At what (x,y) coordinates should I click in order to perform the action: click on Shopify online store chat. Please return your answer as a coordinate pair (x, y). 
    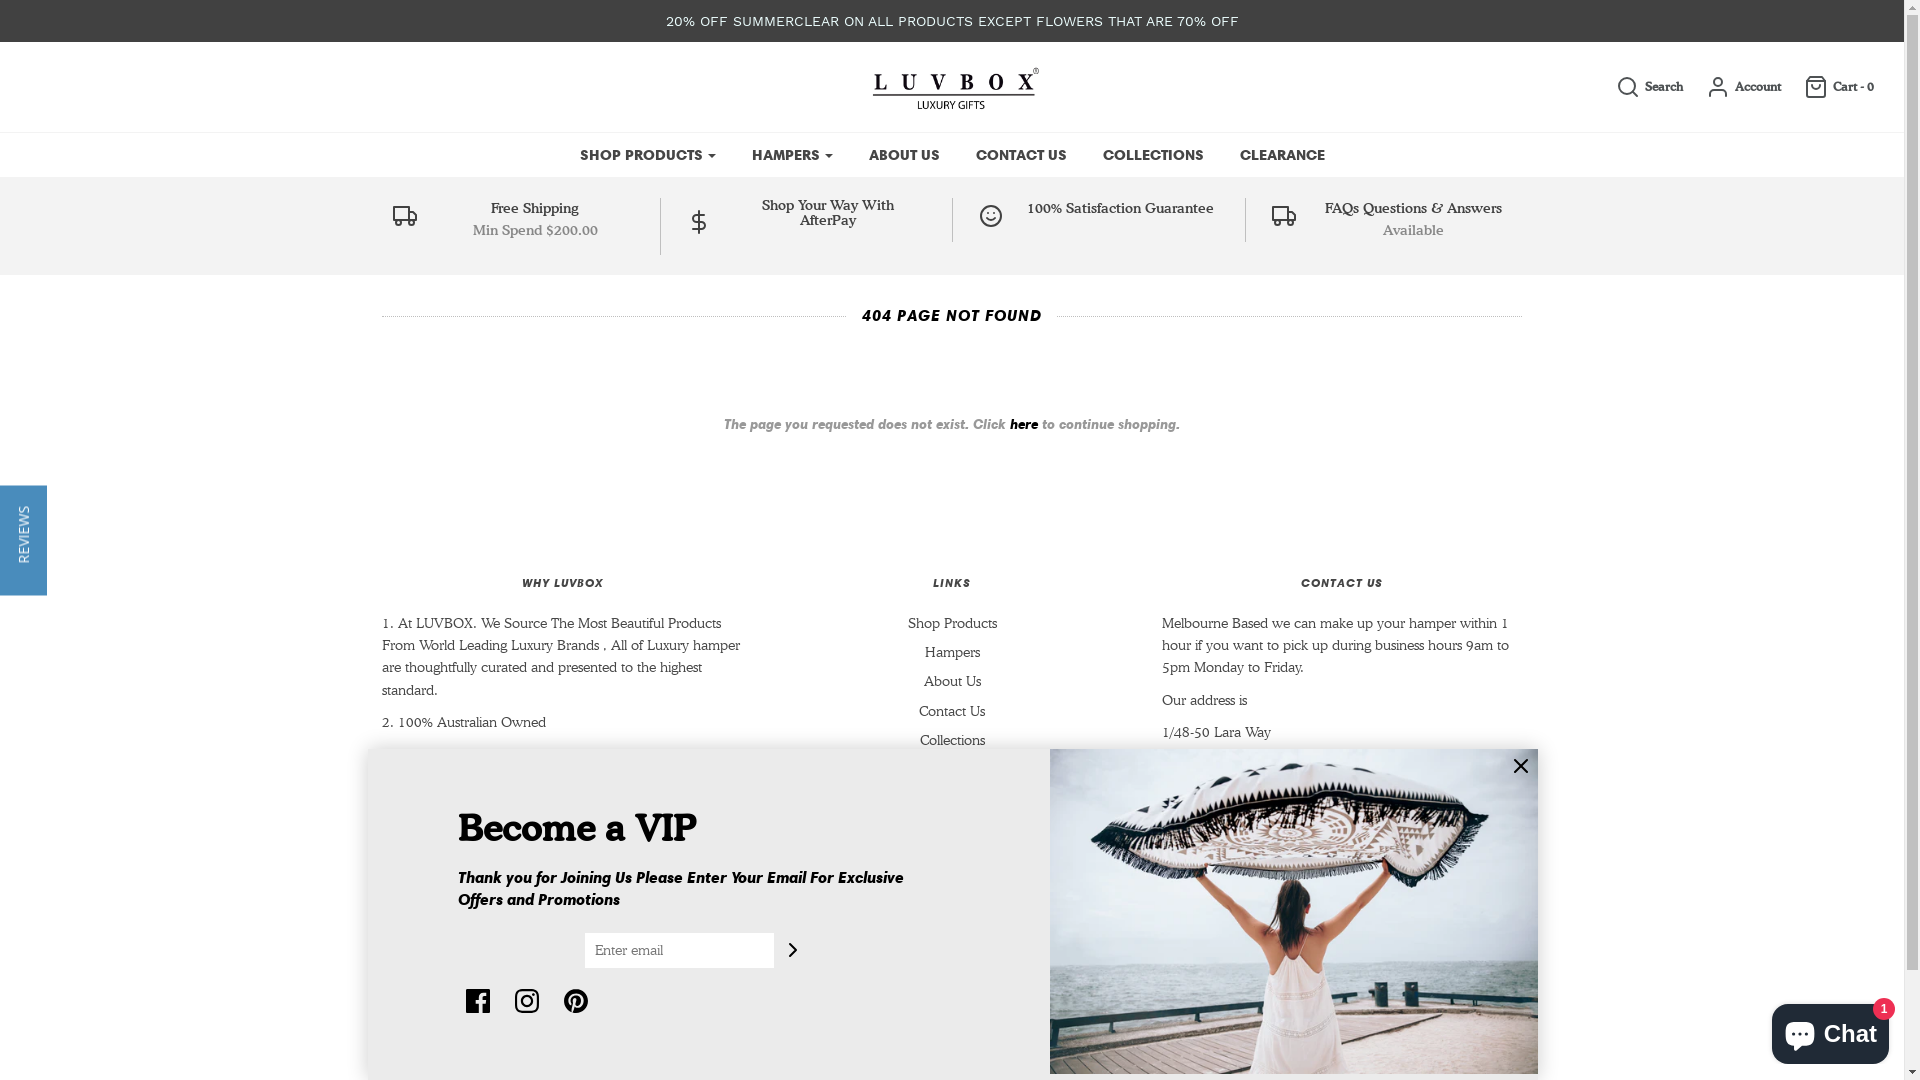
    Looking at the image, I should click on (1830, 1030).